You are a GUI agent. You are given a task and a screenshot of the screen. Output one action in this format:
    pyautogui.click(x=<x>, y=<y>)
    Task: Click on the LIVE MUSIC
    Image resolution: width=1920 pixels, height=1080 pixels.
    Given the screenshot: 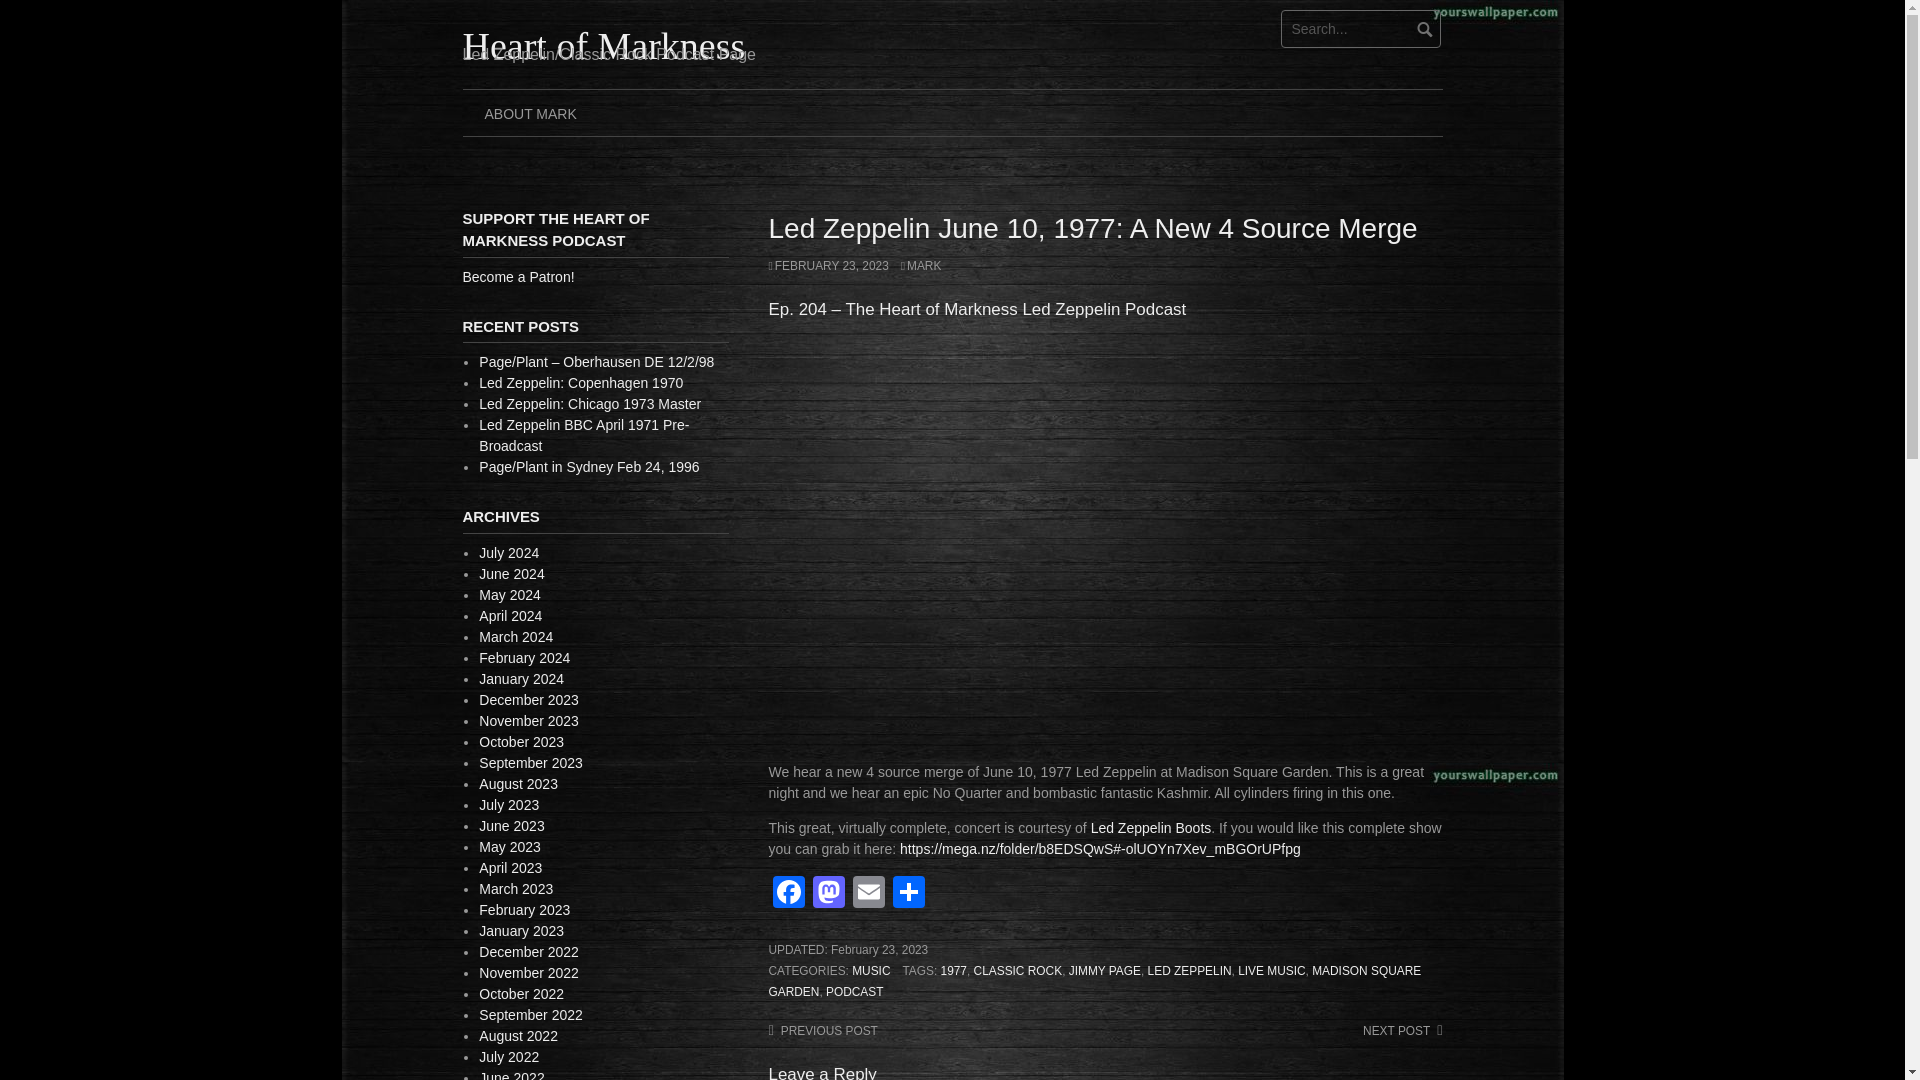 What is the action you would take?
    pyautogui.click(x=1272, y=971)
    